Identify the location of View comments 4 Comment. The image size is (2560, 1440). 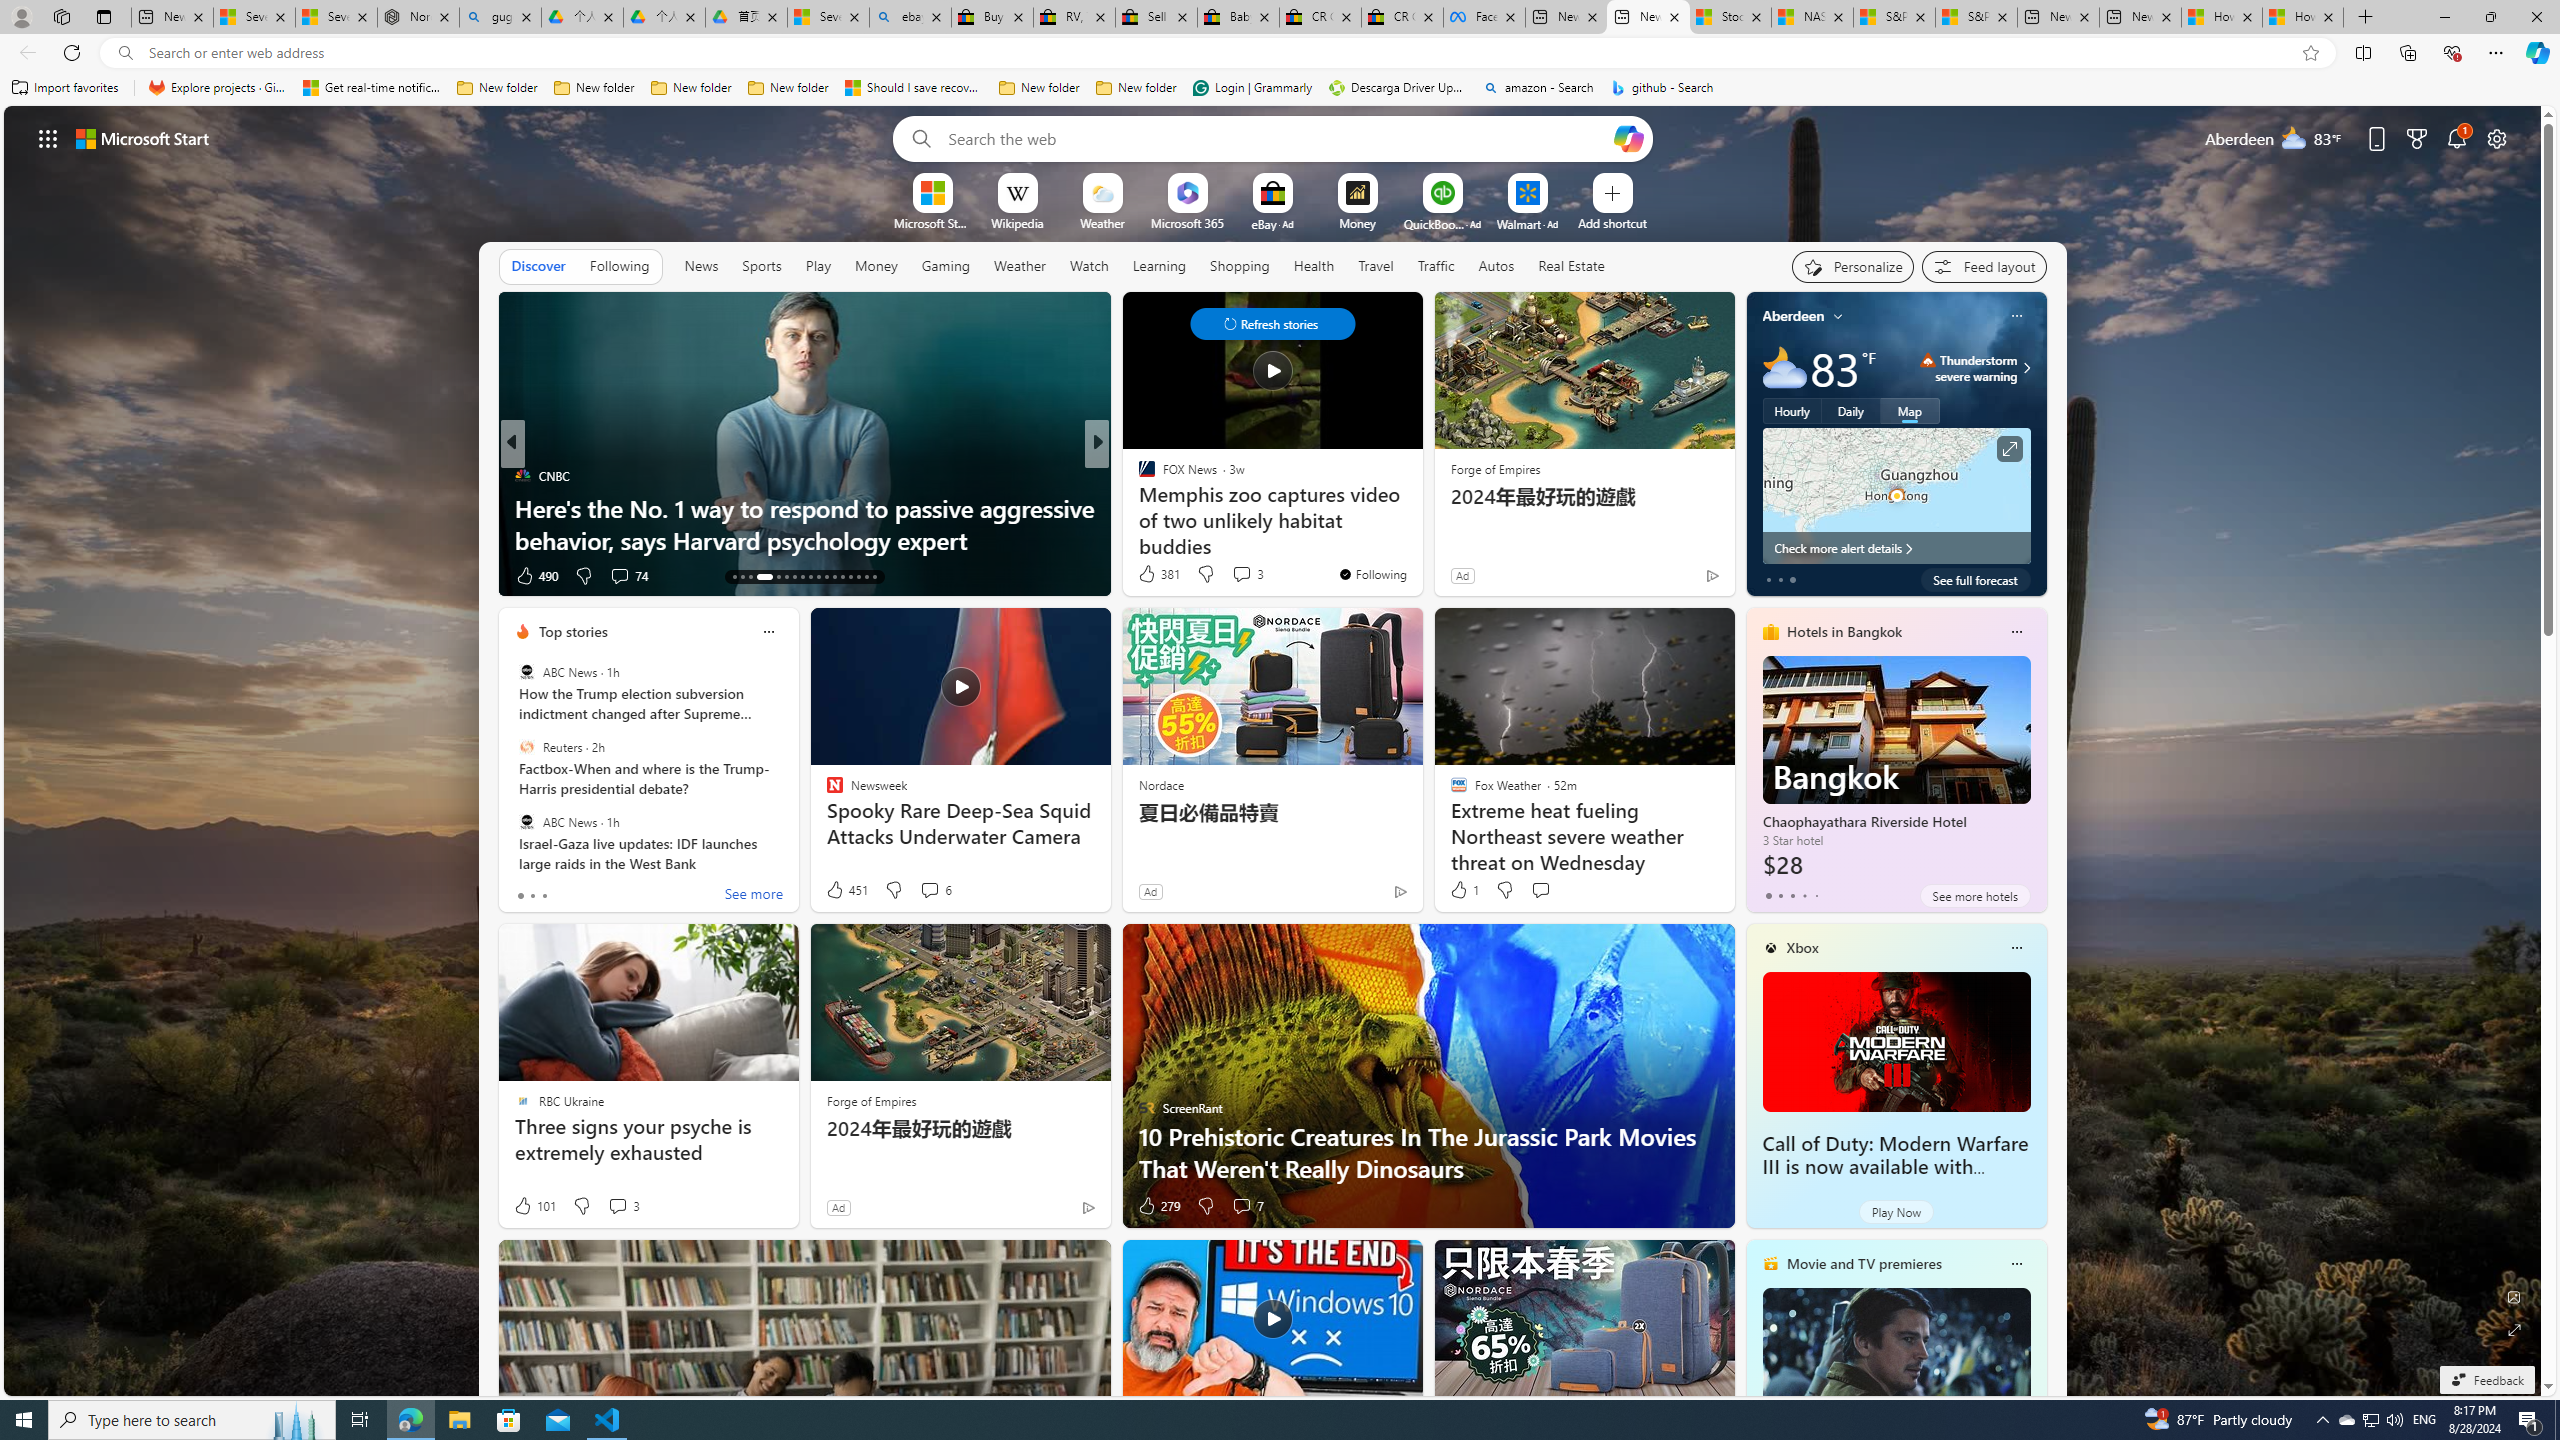
(1242, 576).